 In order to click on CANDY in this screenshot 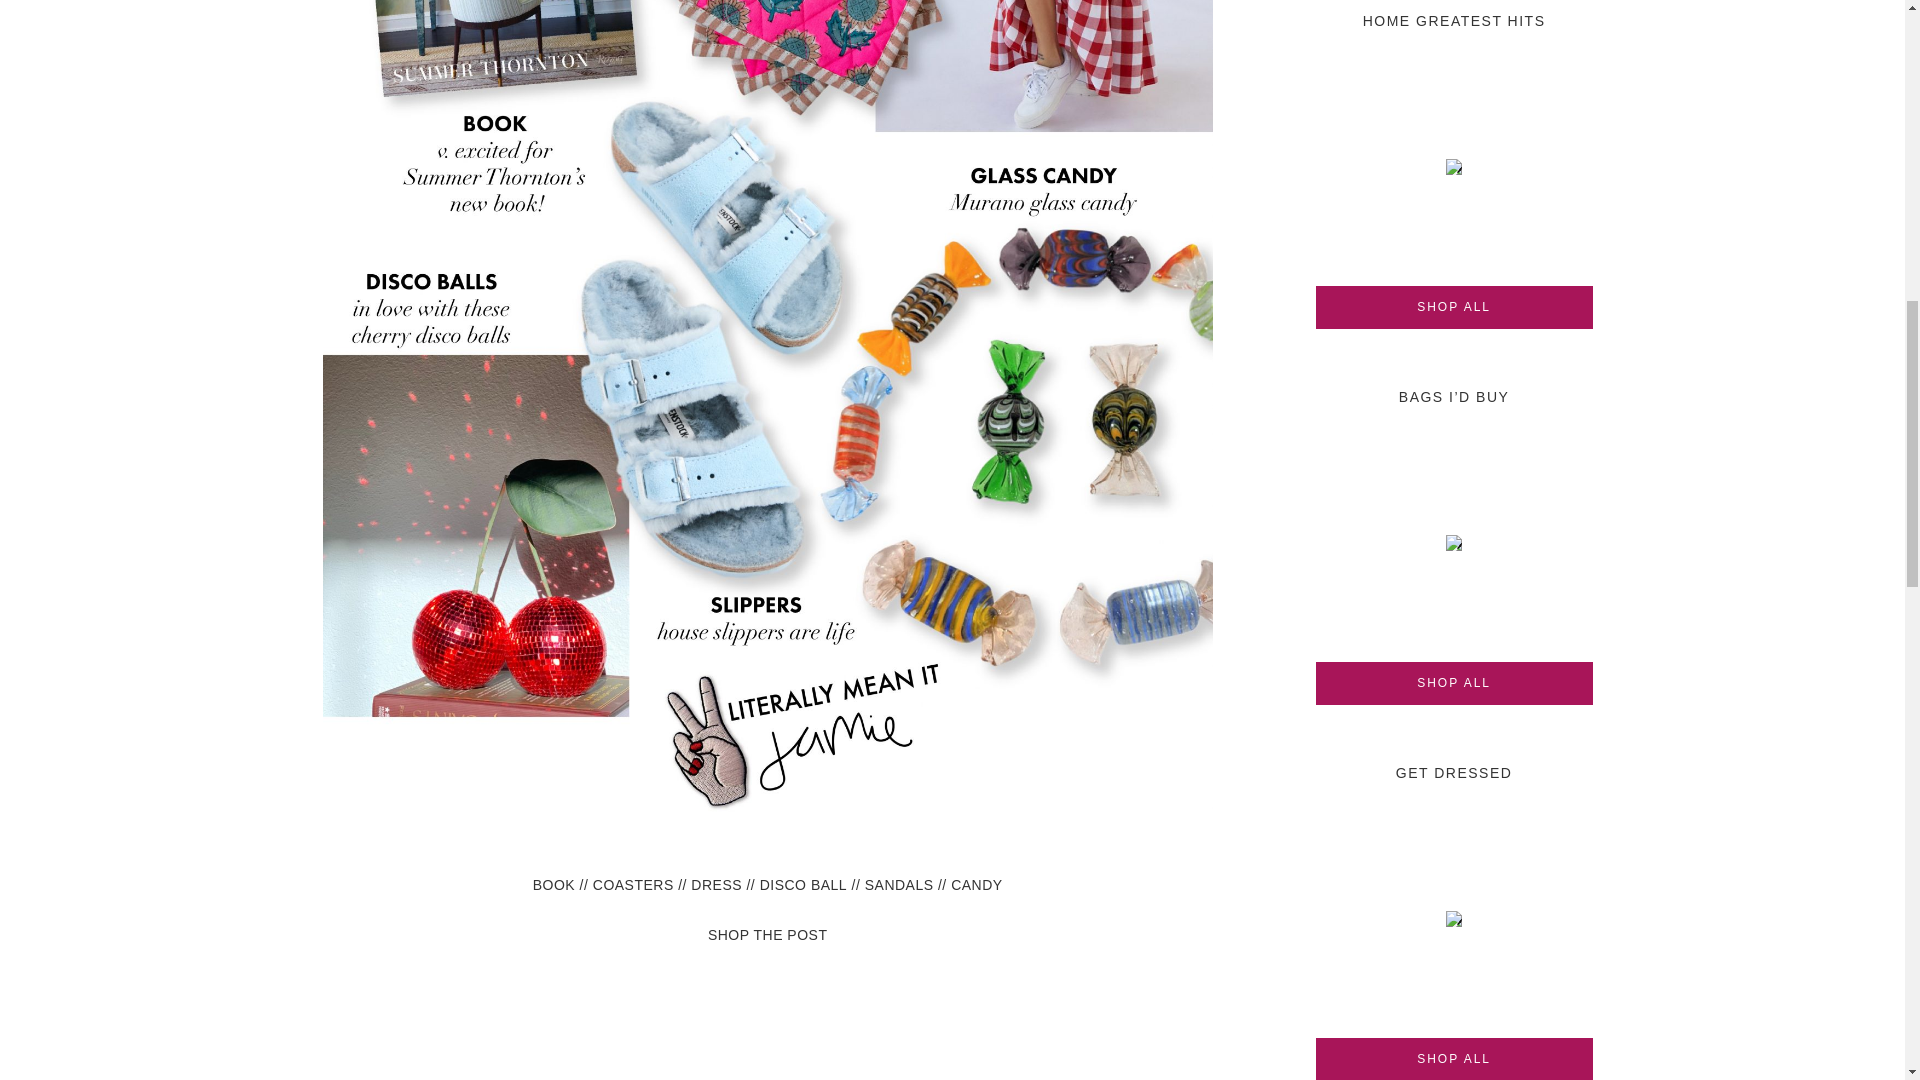, I will do `click(976, 884)`.